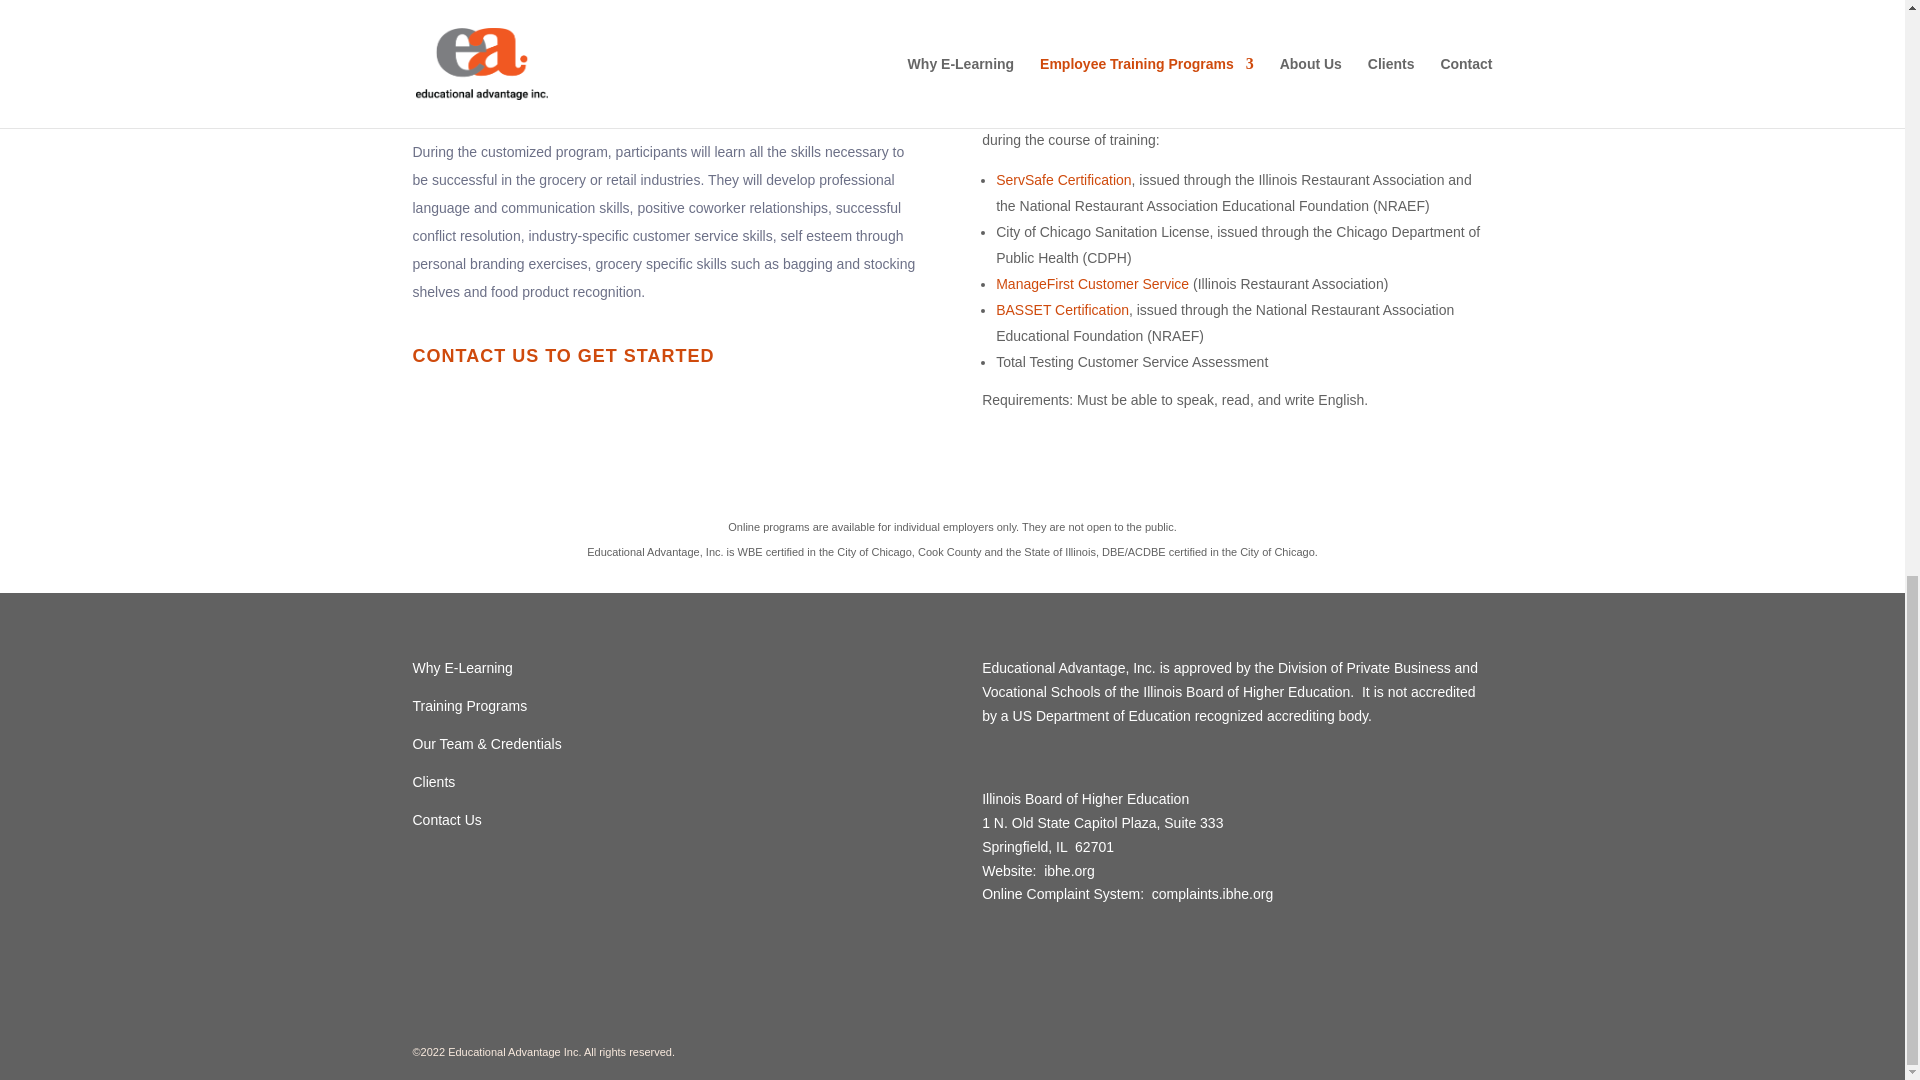 The height and width of the screenshot is (1080, 1920). I want to click on Clients, so click(434, 782).